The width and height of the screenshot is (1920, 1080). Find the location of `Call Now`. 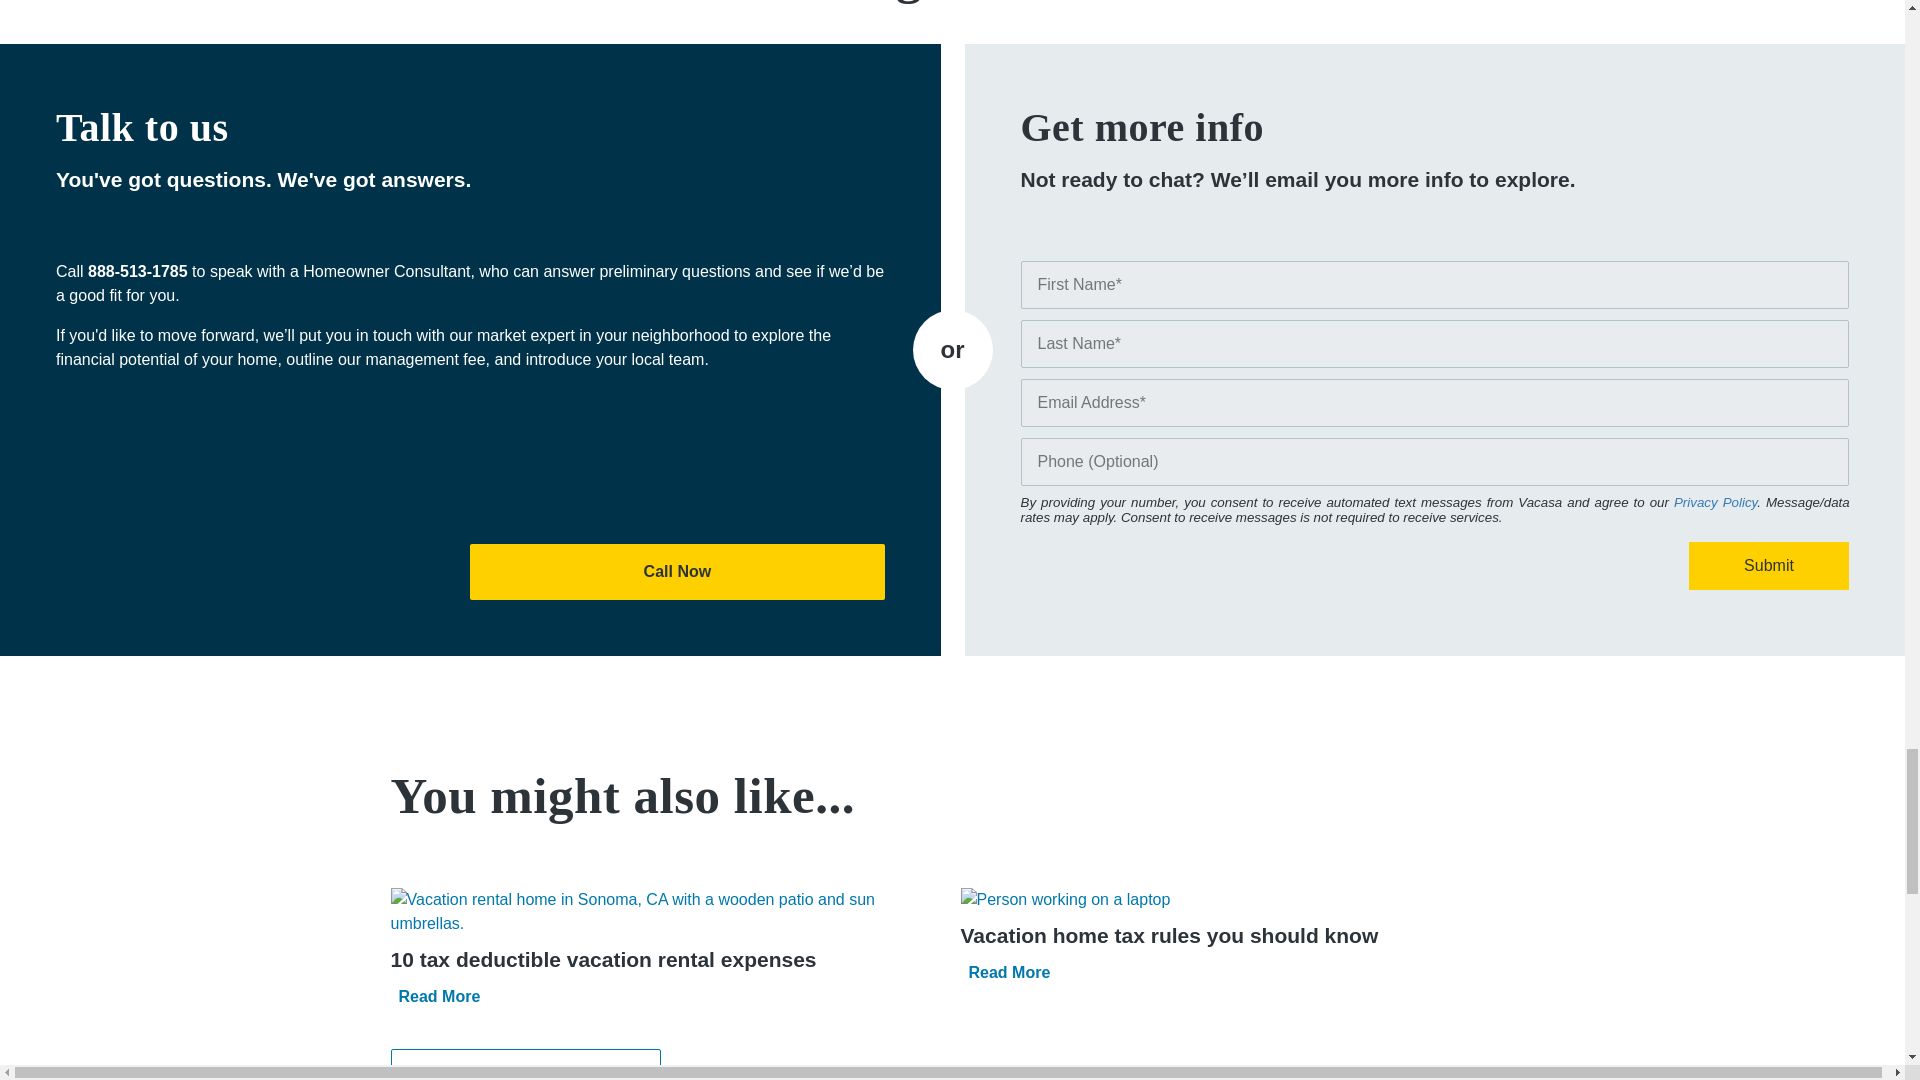

Call Now is located at coordinates (676, 572).